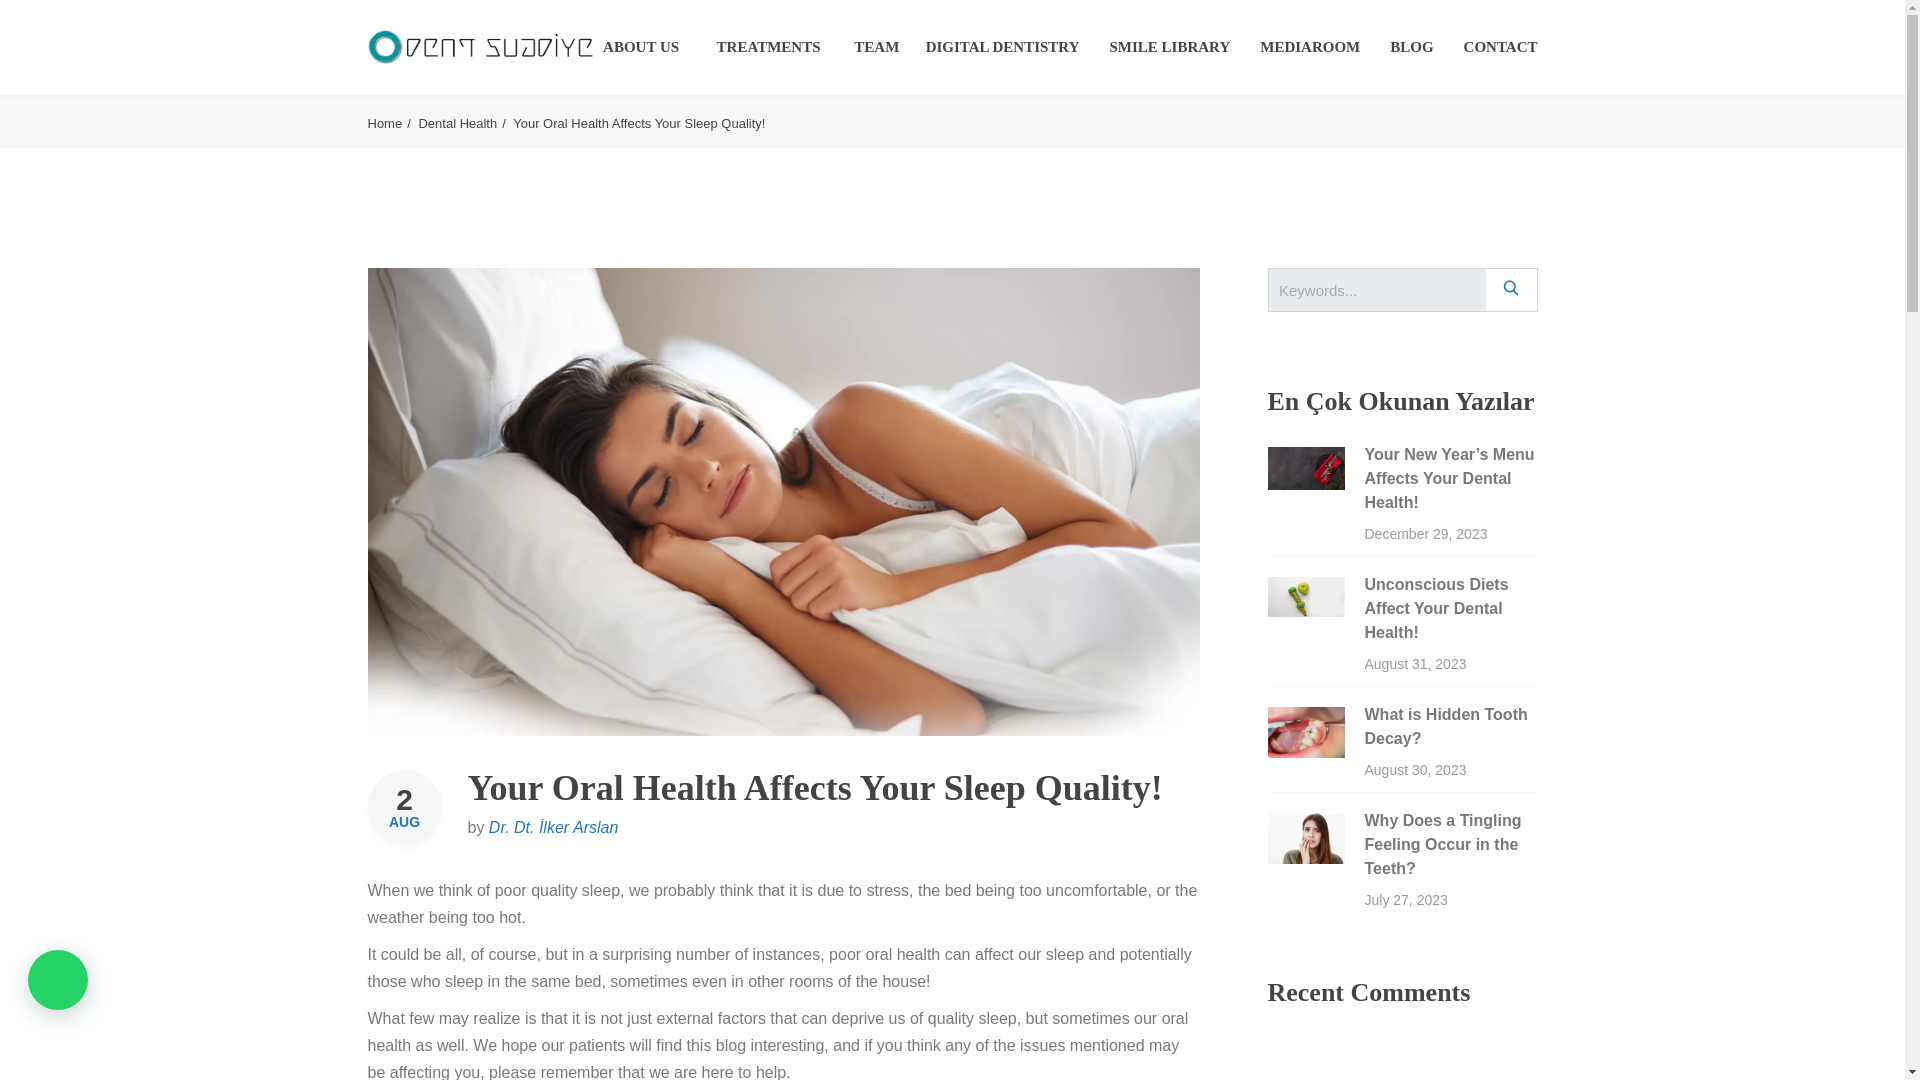  What do you see at coordinates (1500, 46) in the screenshot?
I see `CONTACT` at bounding box center [1500, 46].